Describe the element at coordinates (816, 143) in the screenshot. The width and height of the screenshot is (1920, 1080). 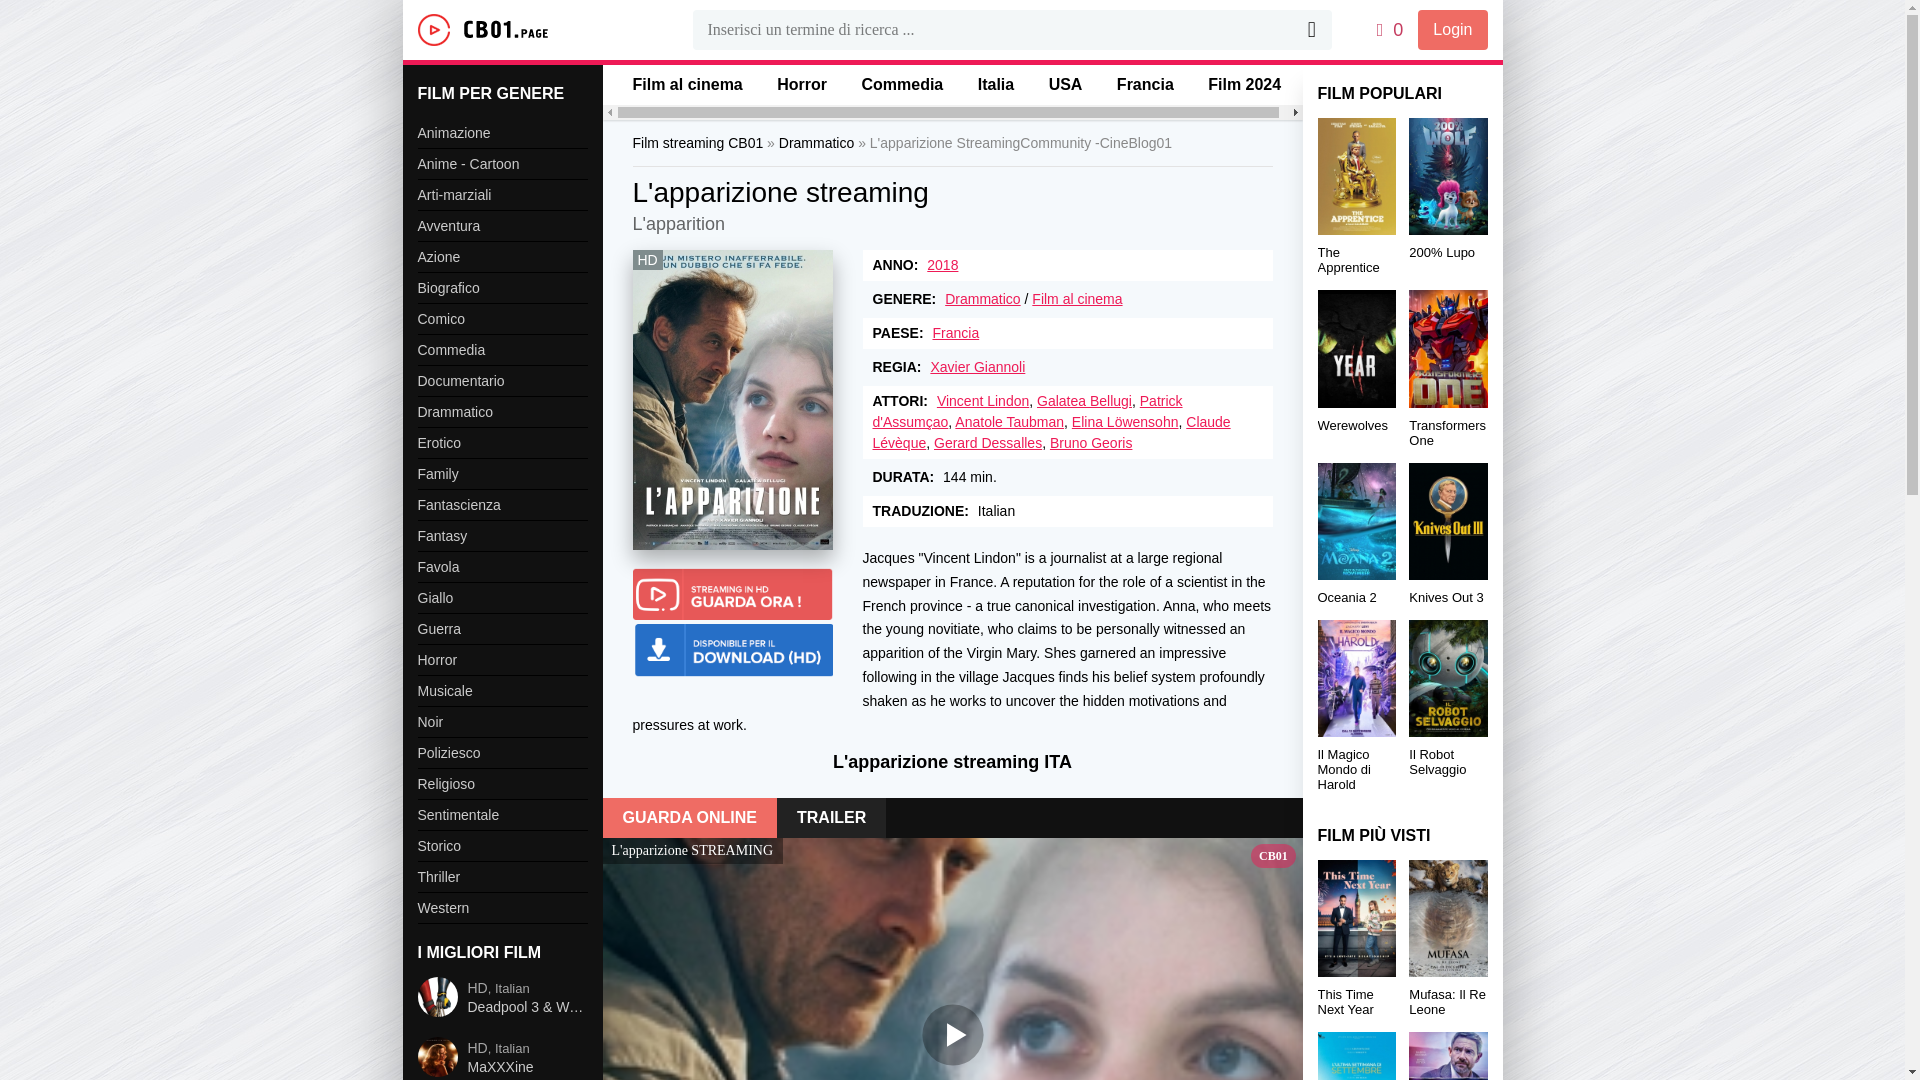
I see `Drammatico` at that location.